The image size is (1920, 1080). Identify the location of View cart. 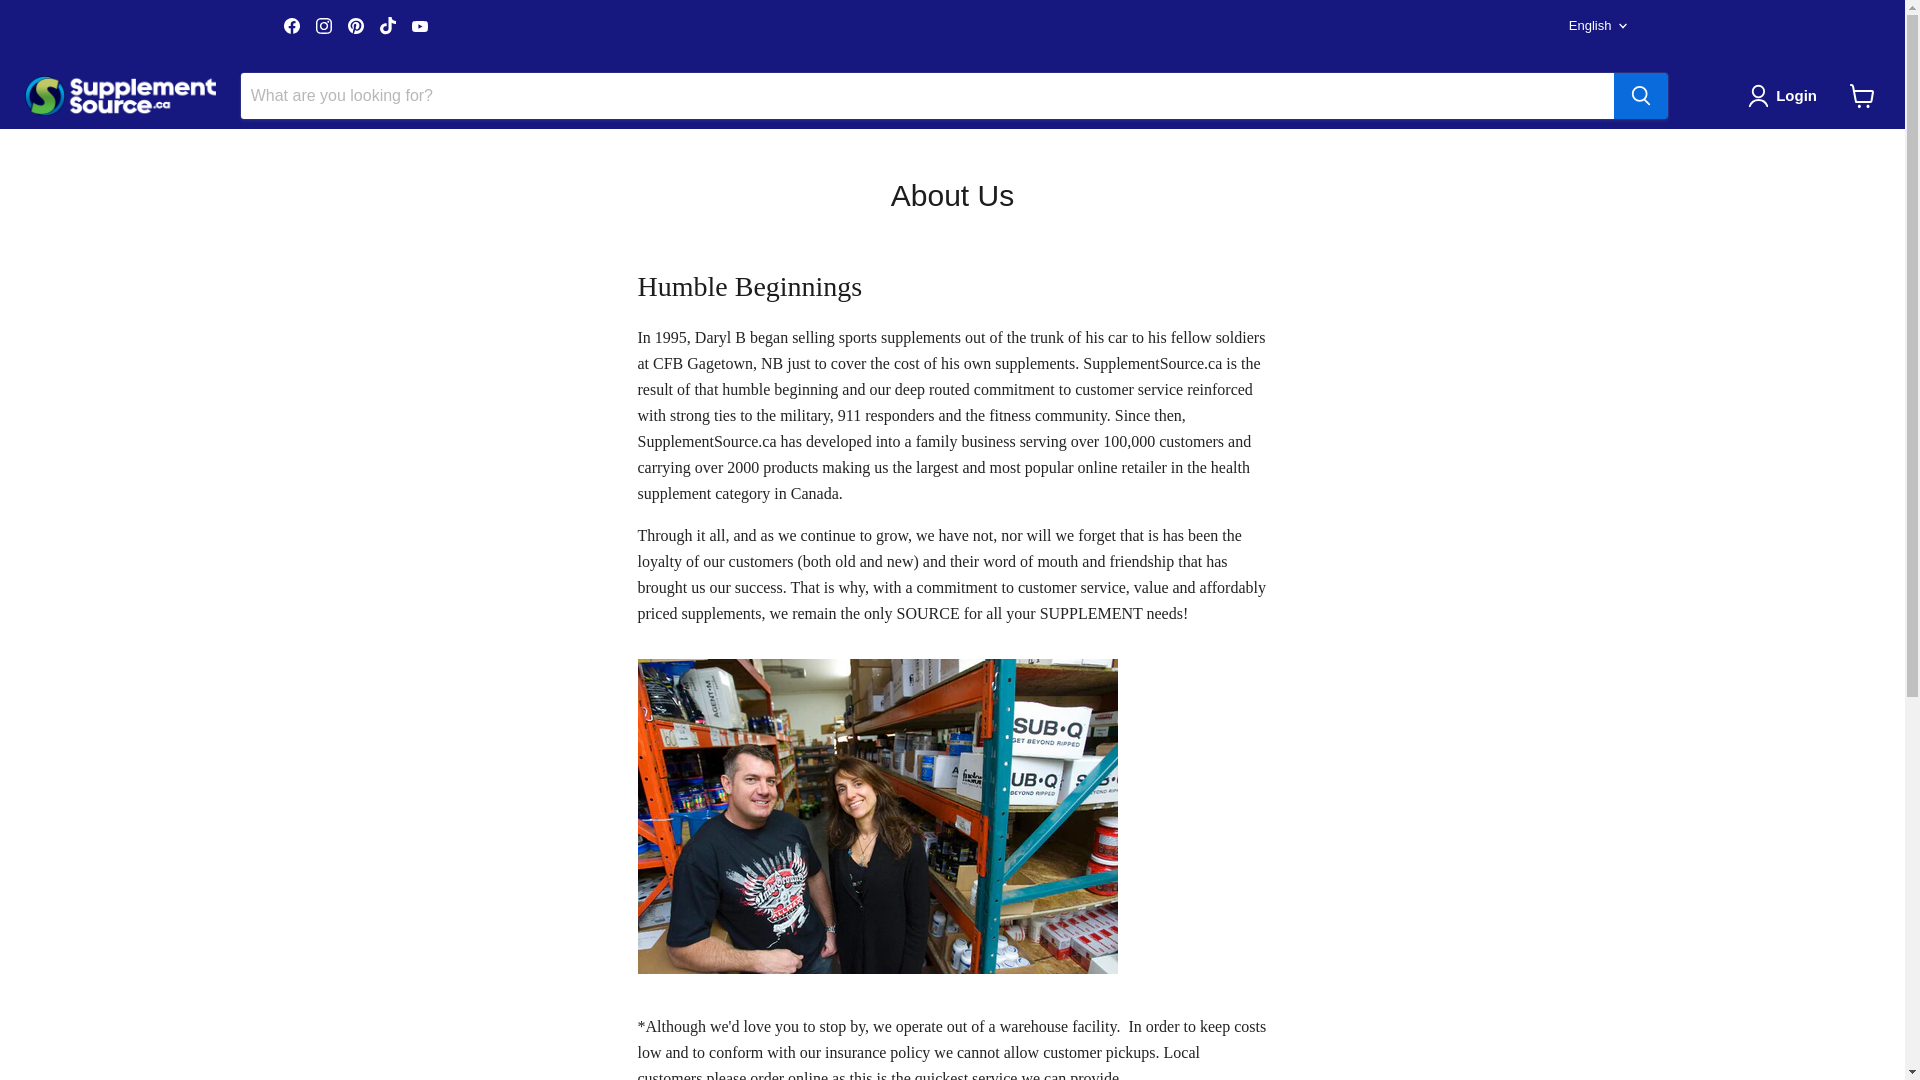
(1862, 96).